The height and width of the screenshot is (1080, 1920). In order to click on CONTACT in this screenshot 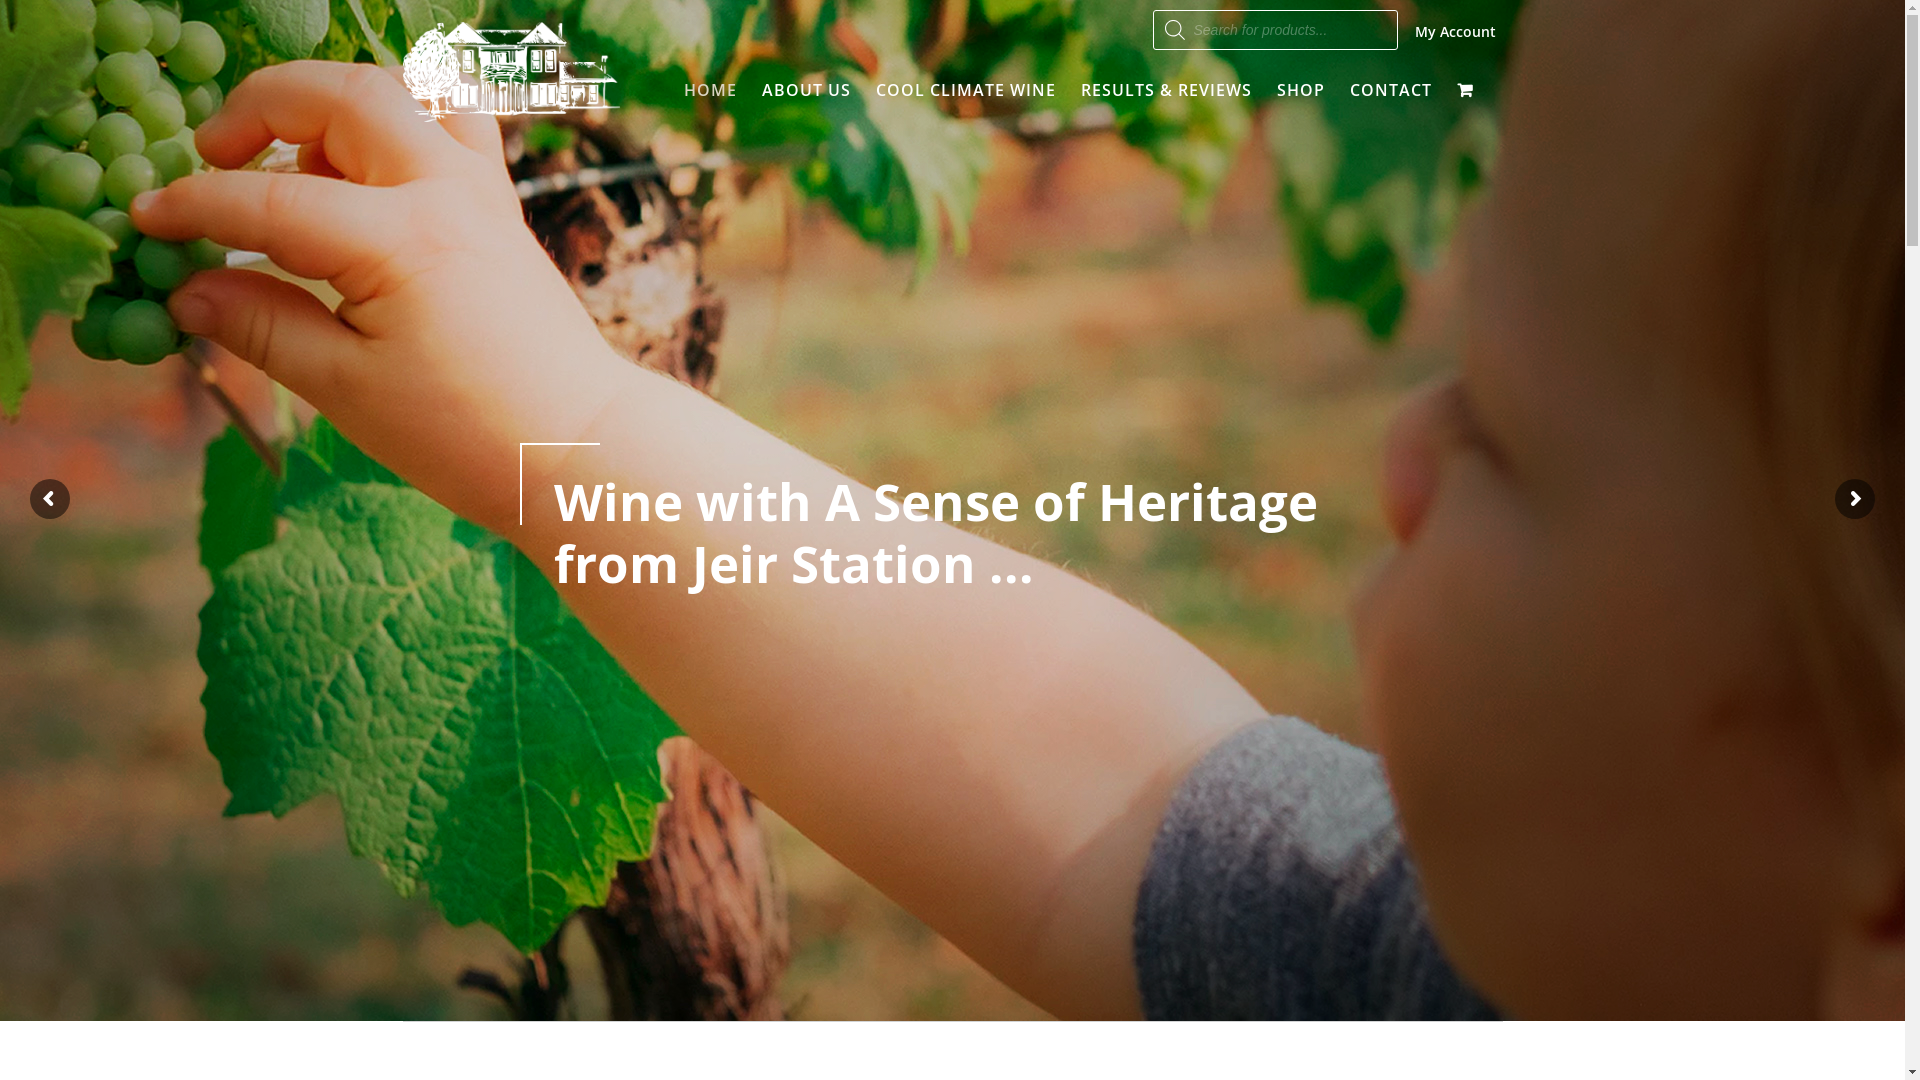, I will do `click(1391, 90)`.